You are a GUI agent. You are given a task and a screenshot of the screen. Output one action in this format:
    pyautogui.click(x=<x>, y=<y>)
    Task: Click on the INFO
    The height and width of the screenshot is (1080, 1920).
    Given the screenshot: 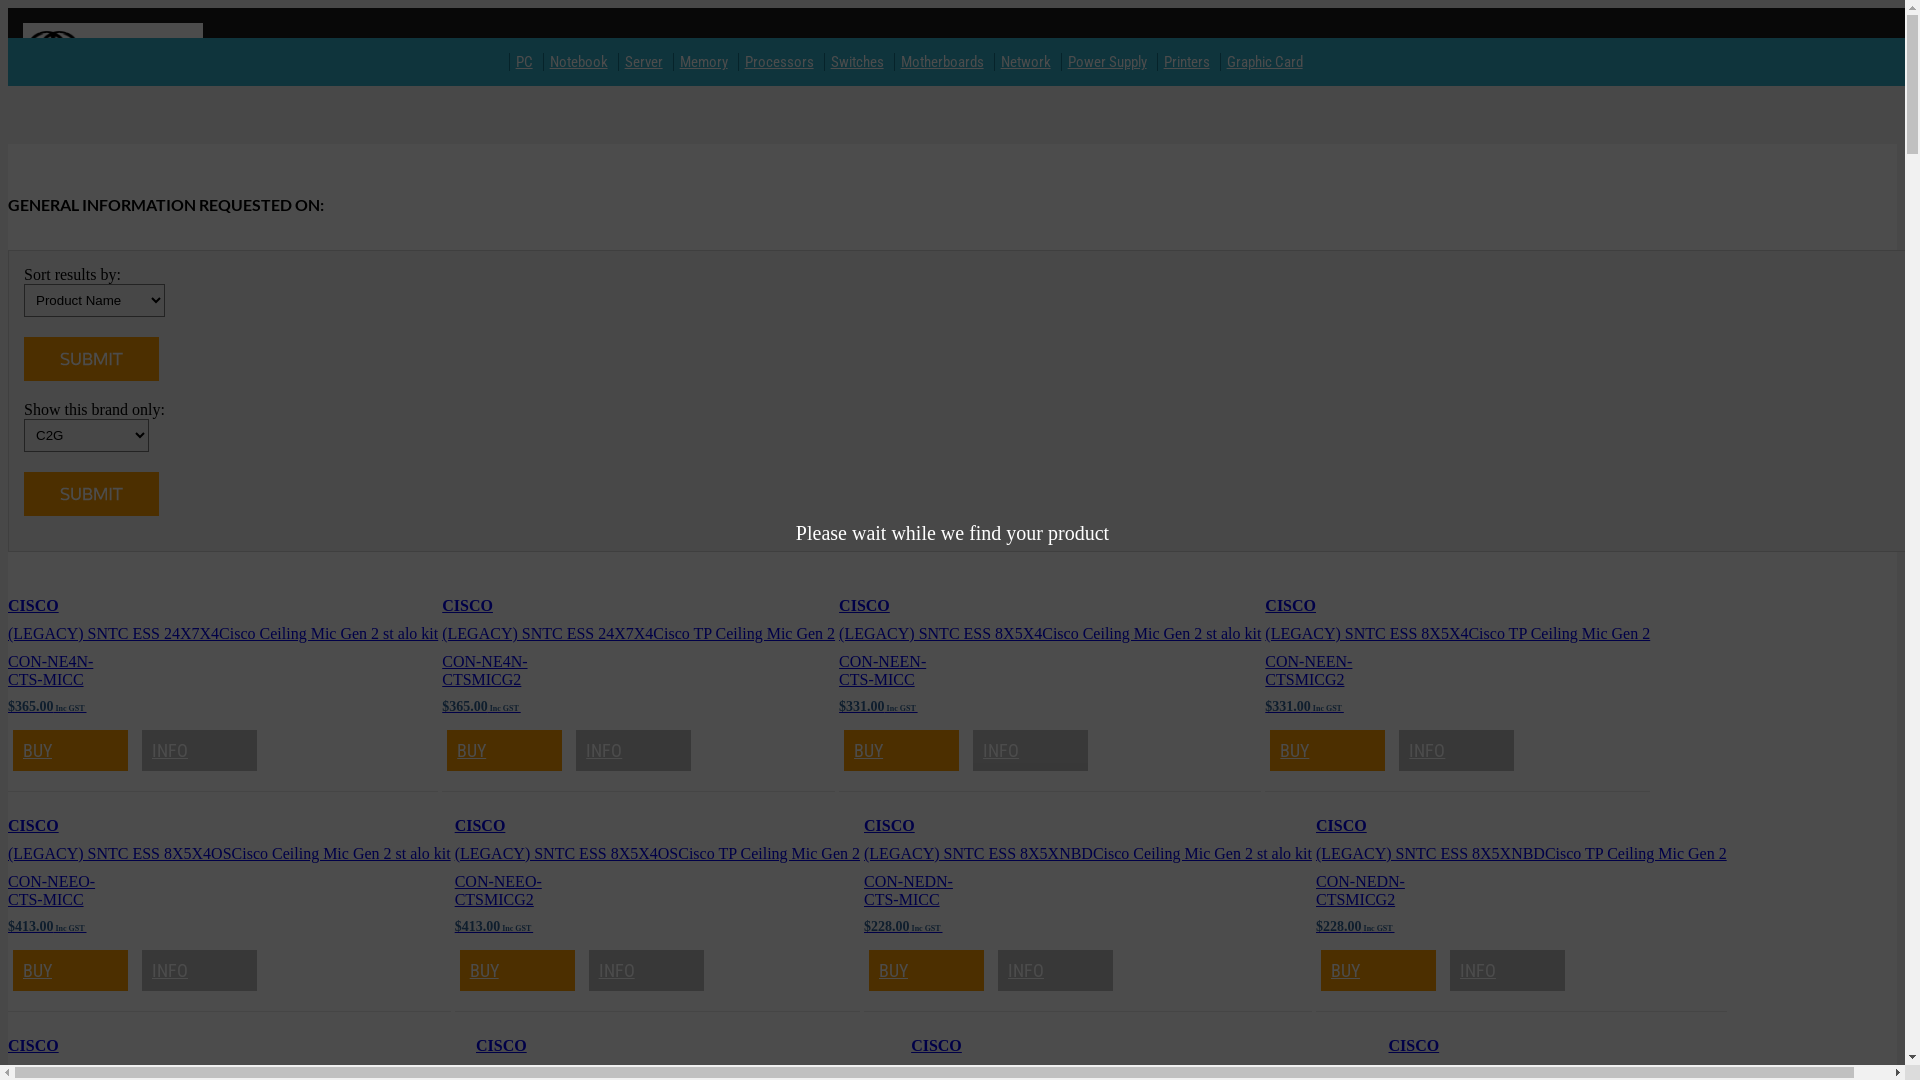 What is the action you would take?
    pyautogui.click(x=1056, y=970)
    